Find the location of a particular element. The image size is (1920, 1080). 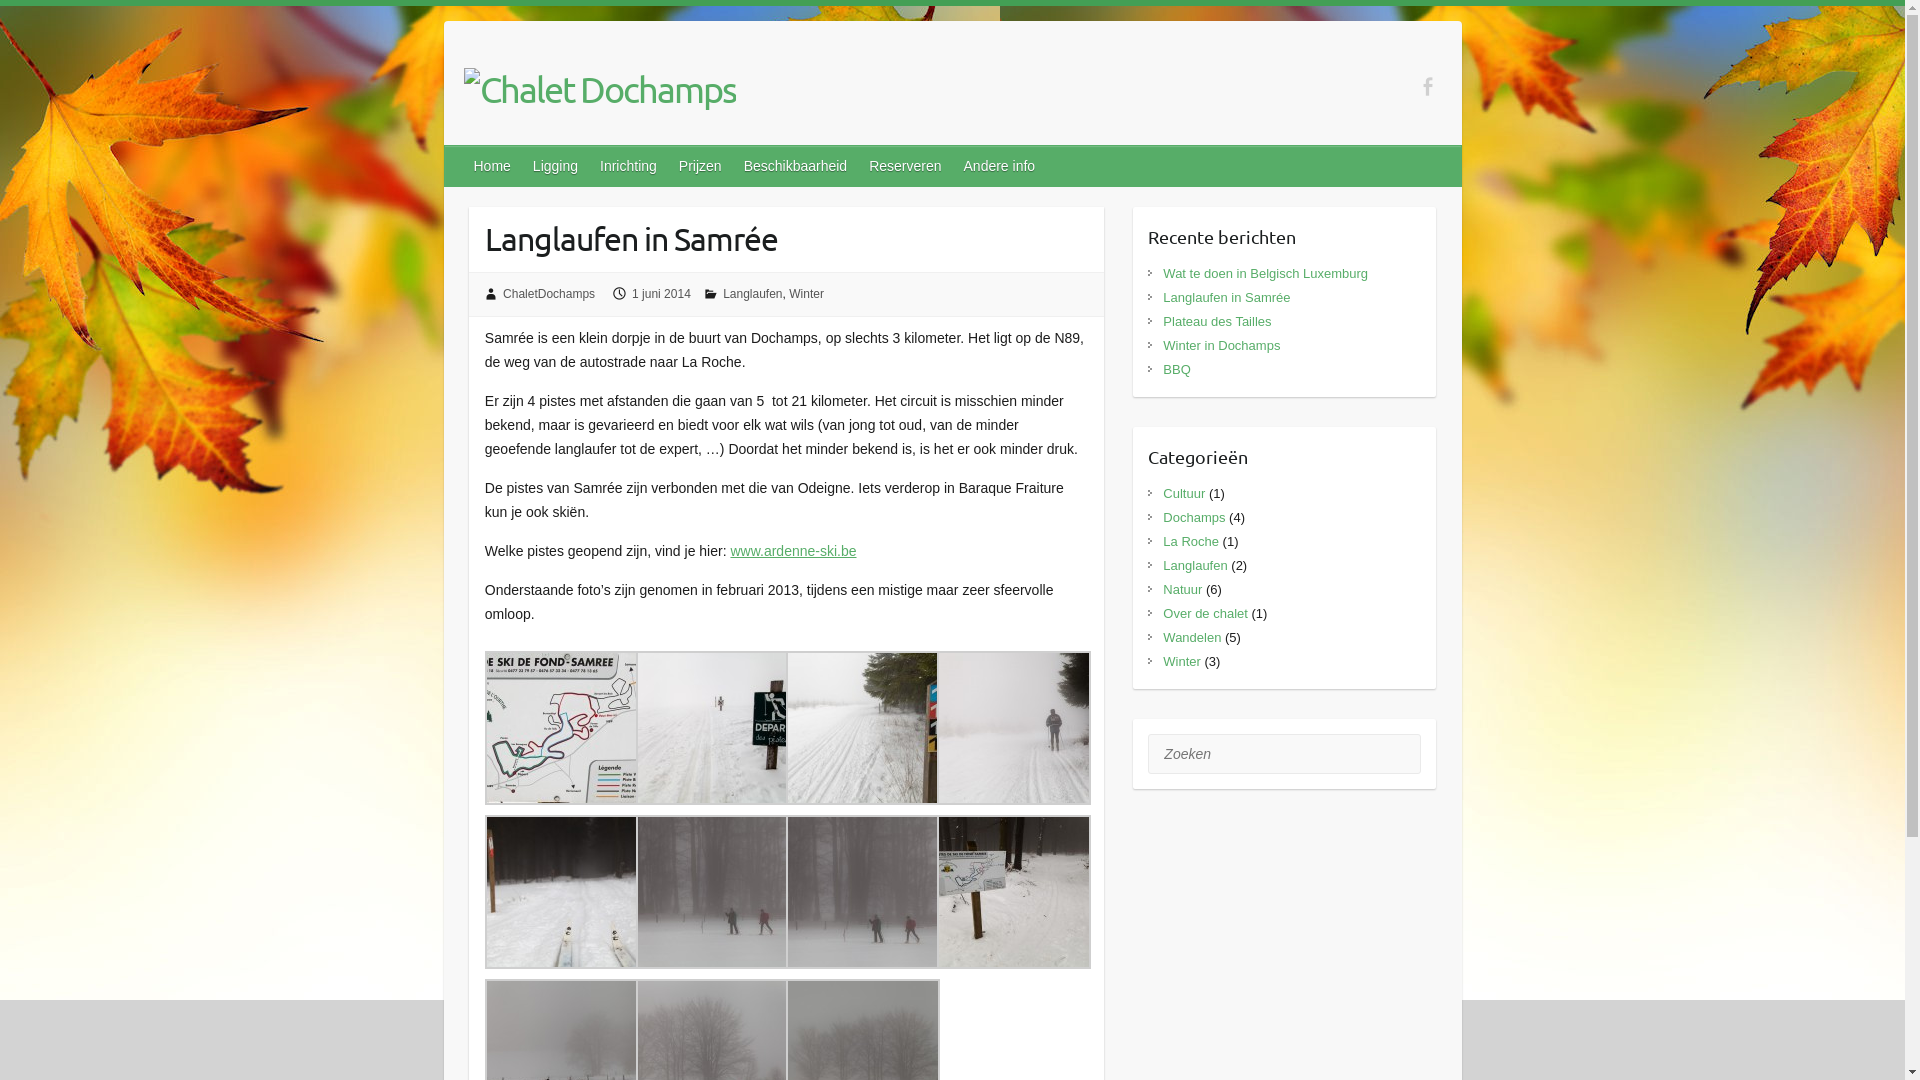

Winter in Dochamps is located at coordinates (1222, 346).